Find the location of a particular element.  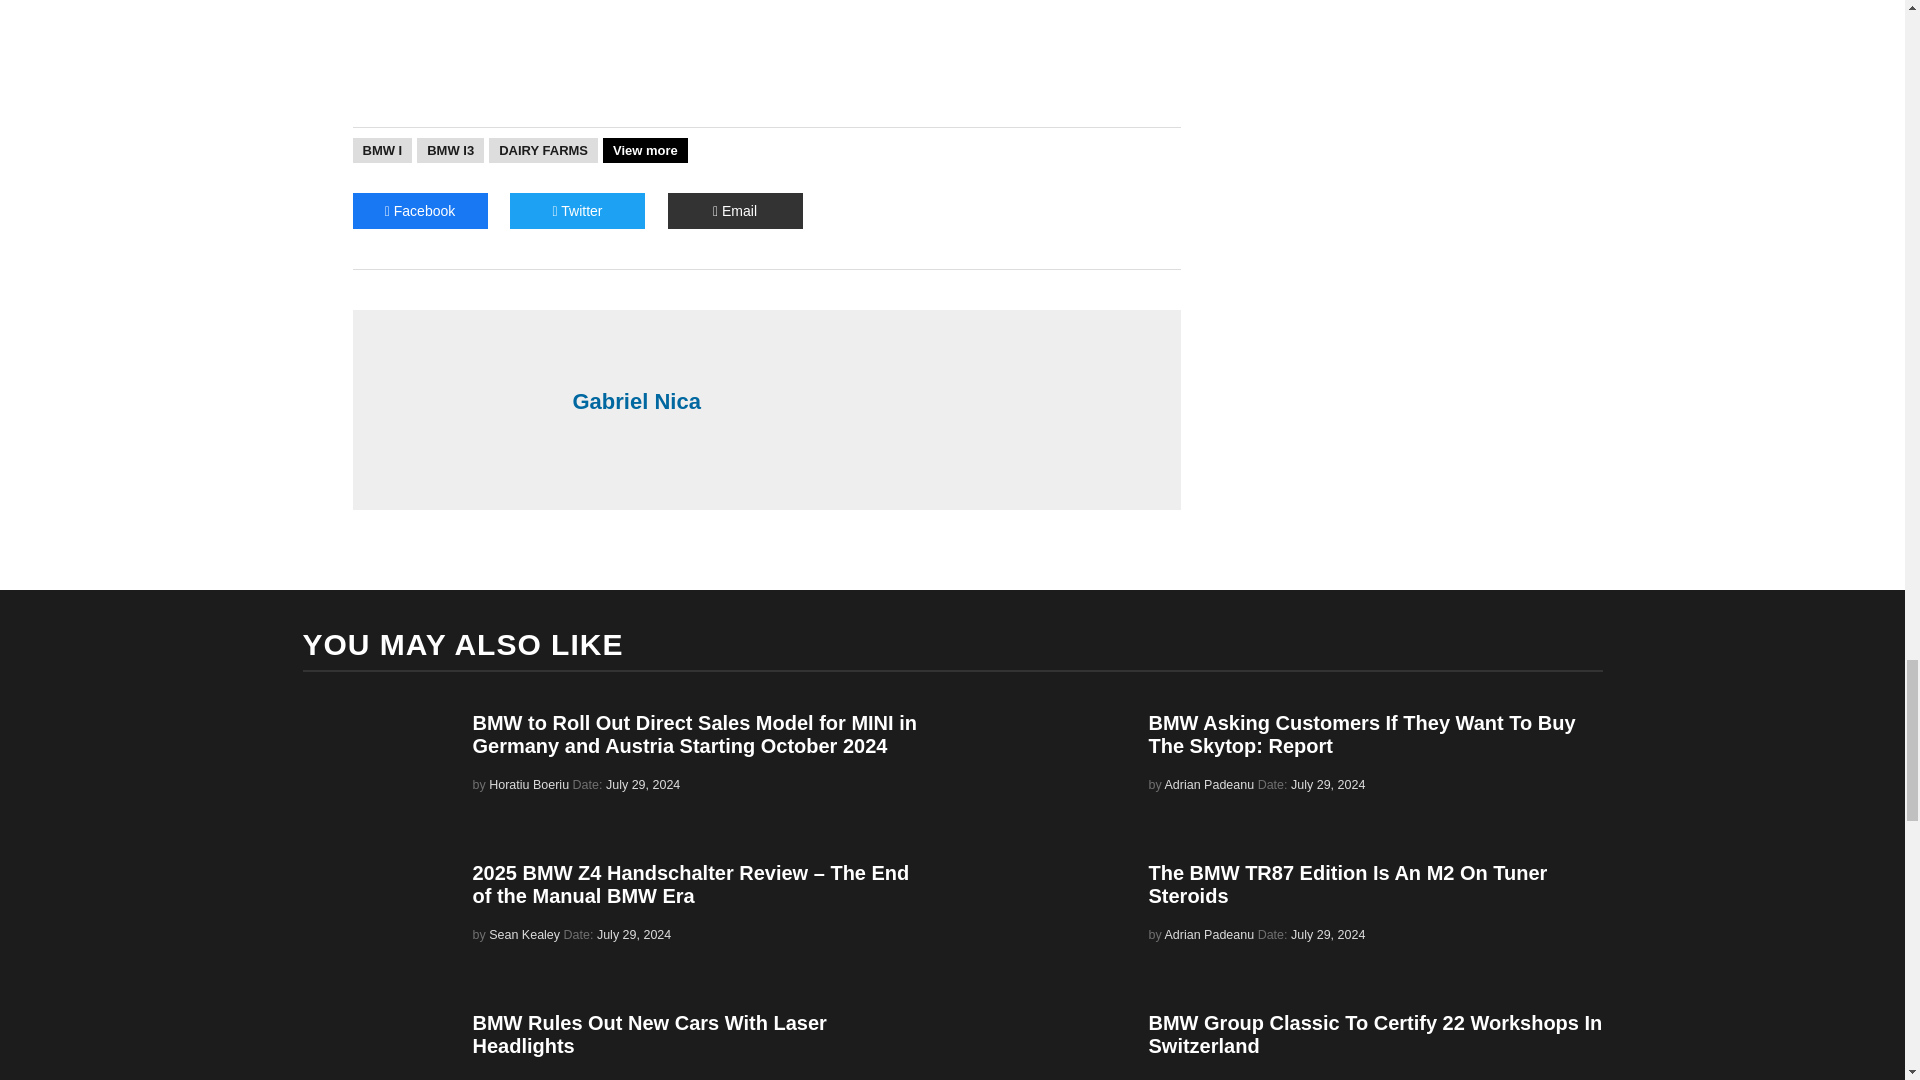

Facebook is located at coordinates (419, 210).